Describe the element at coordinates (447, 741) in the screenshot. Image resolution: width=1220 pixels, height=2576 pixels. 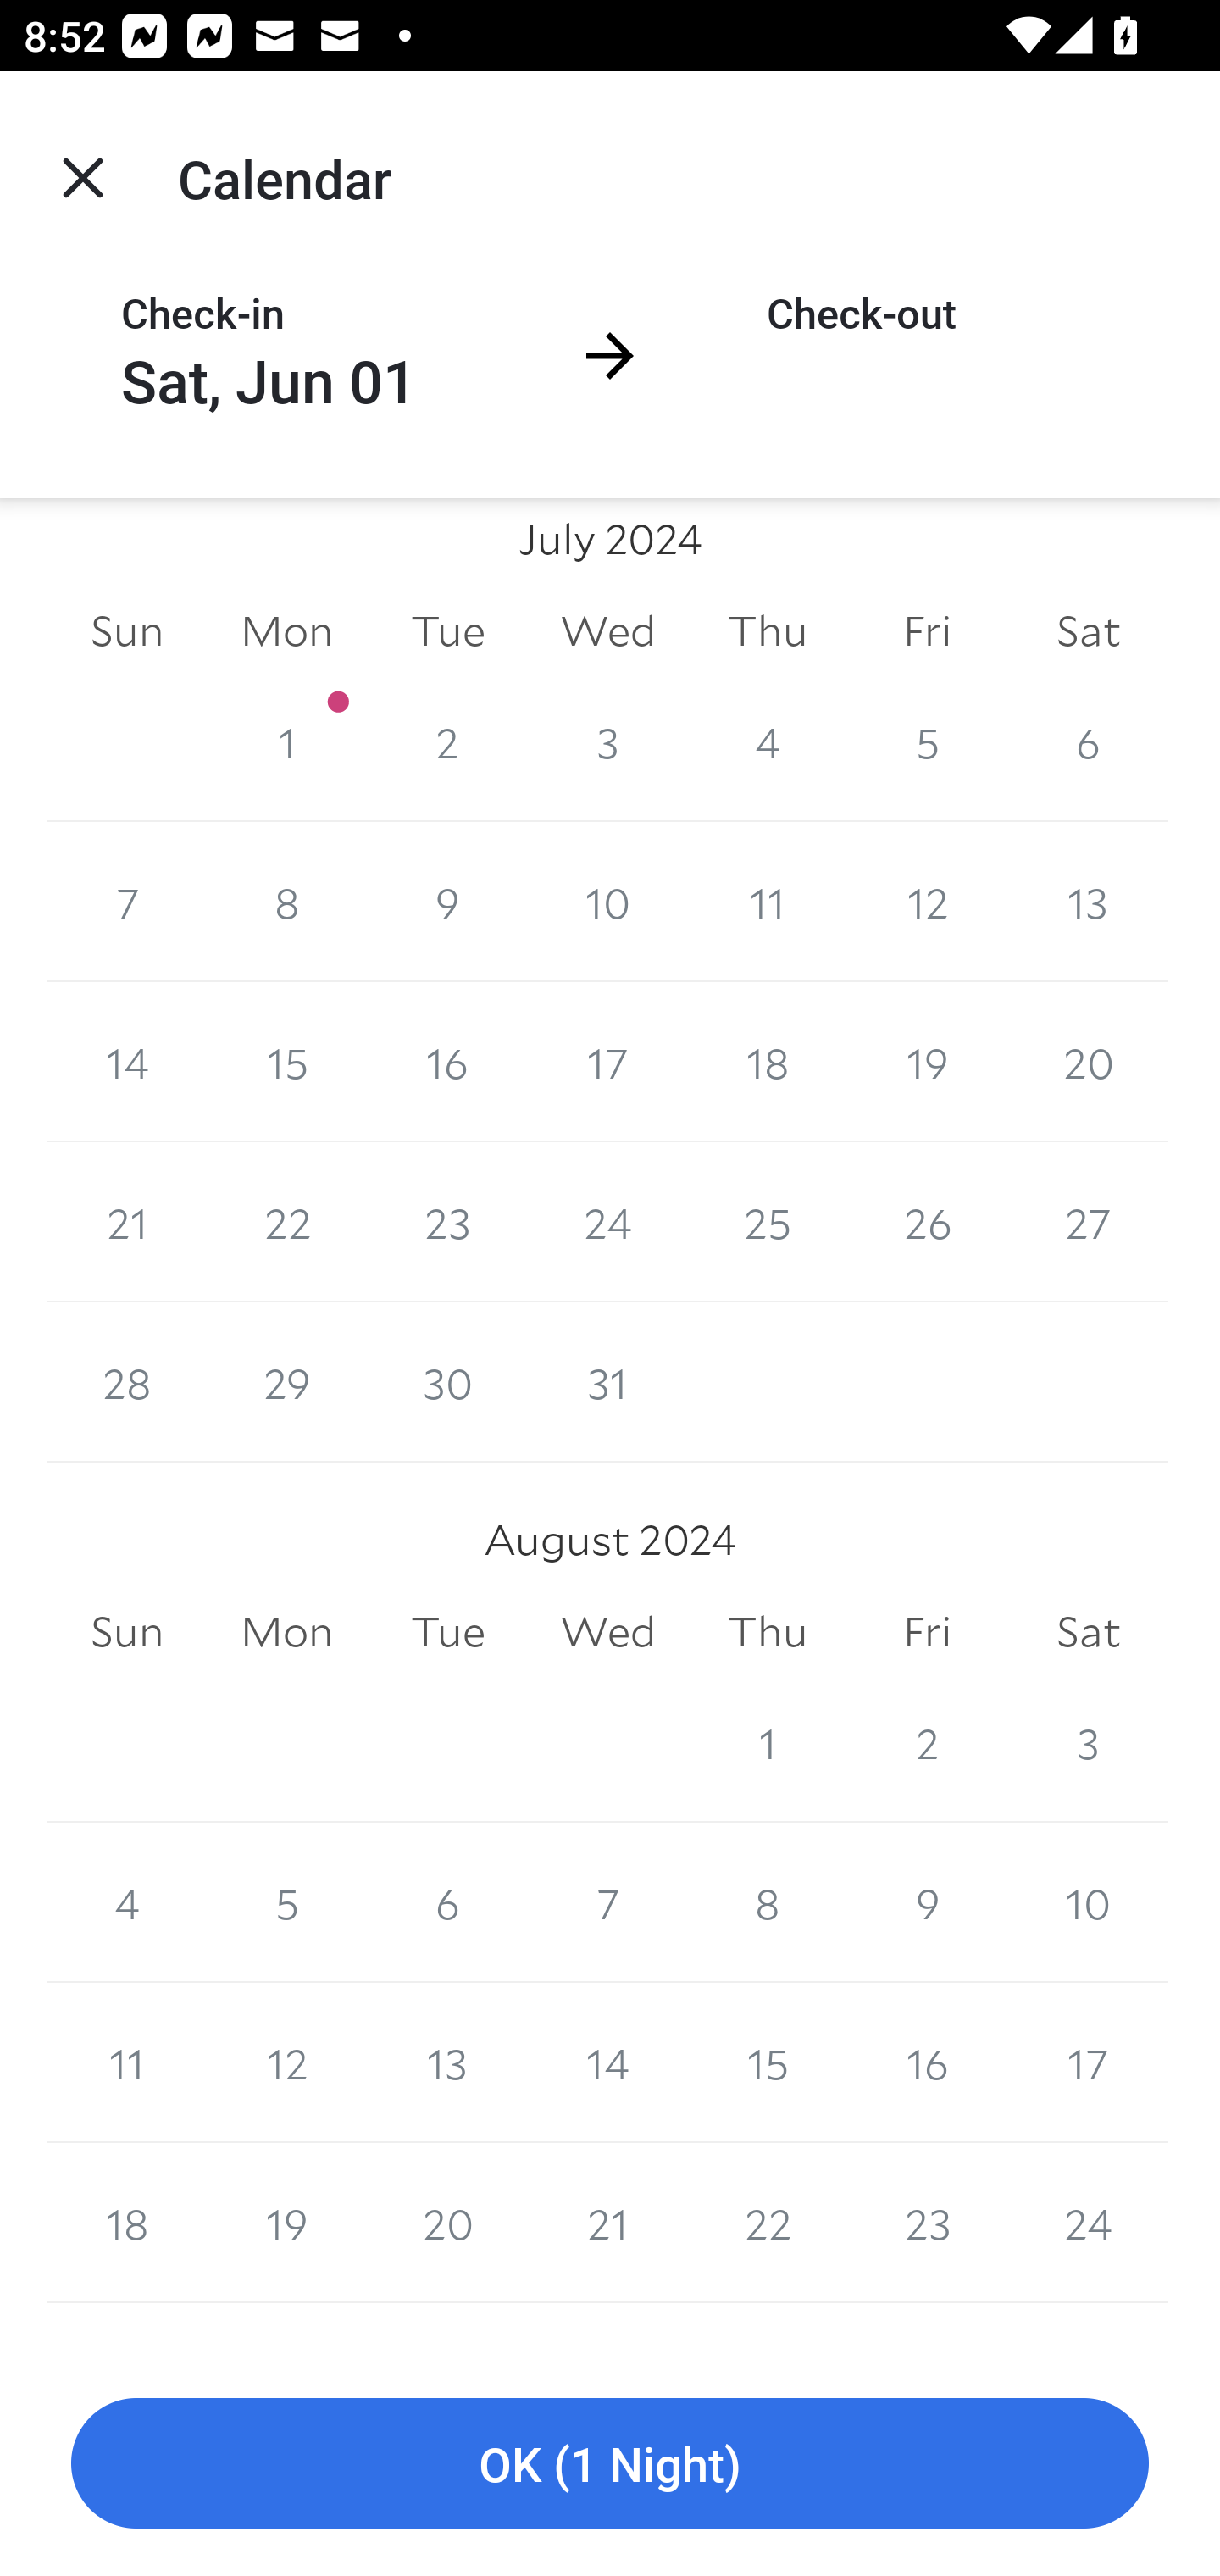
I see `2 2 July 2024` at that location.